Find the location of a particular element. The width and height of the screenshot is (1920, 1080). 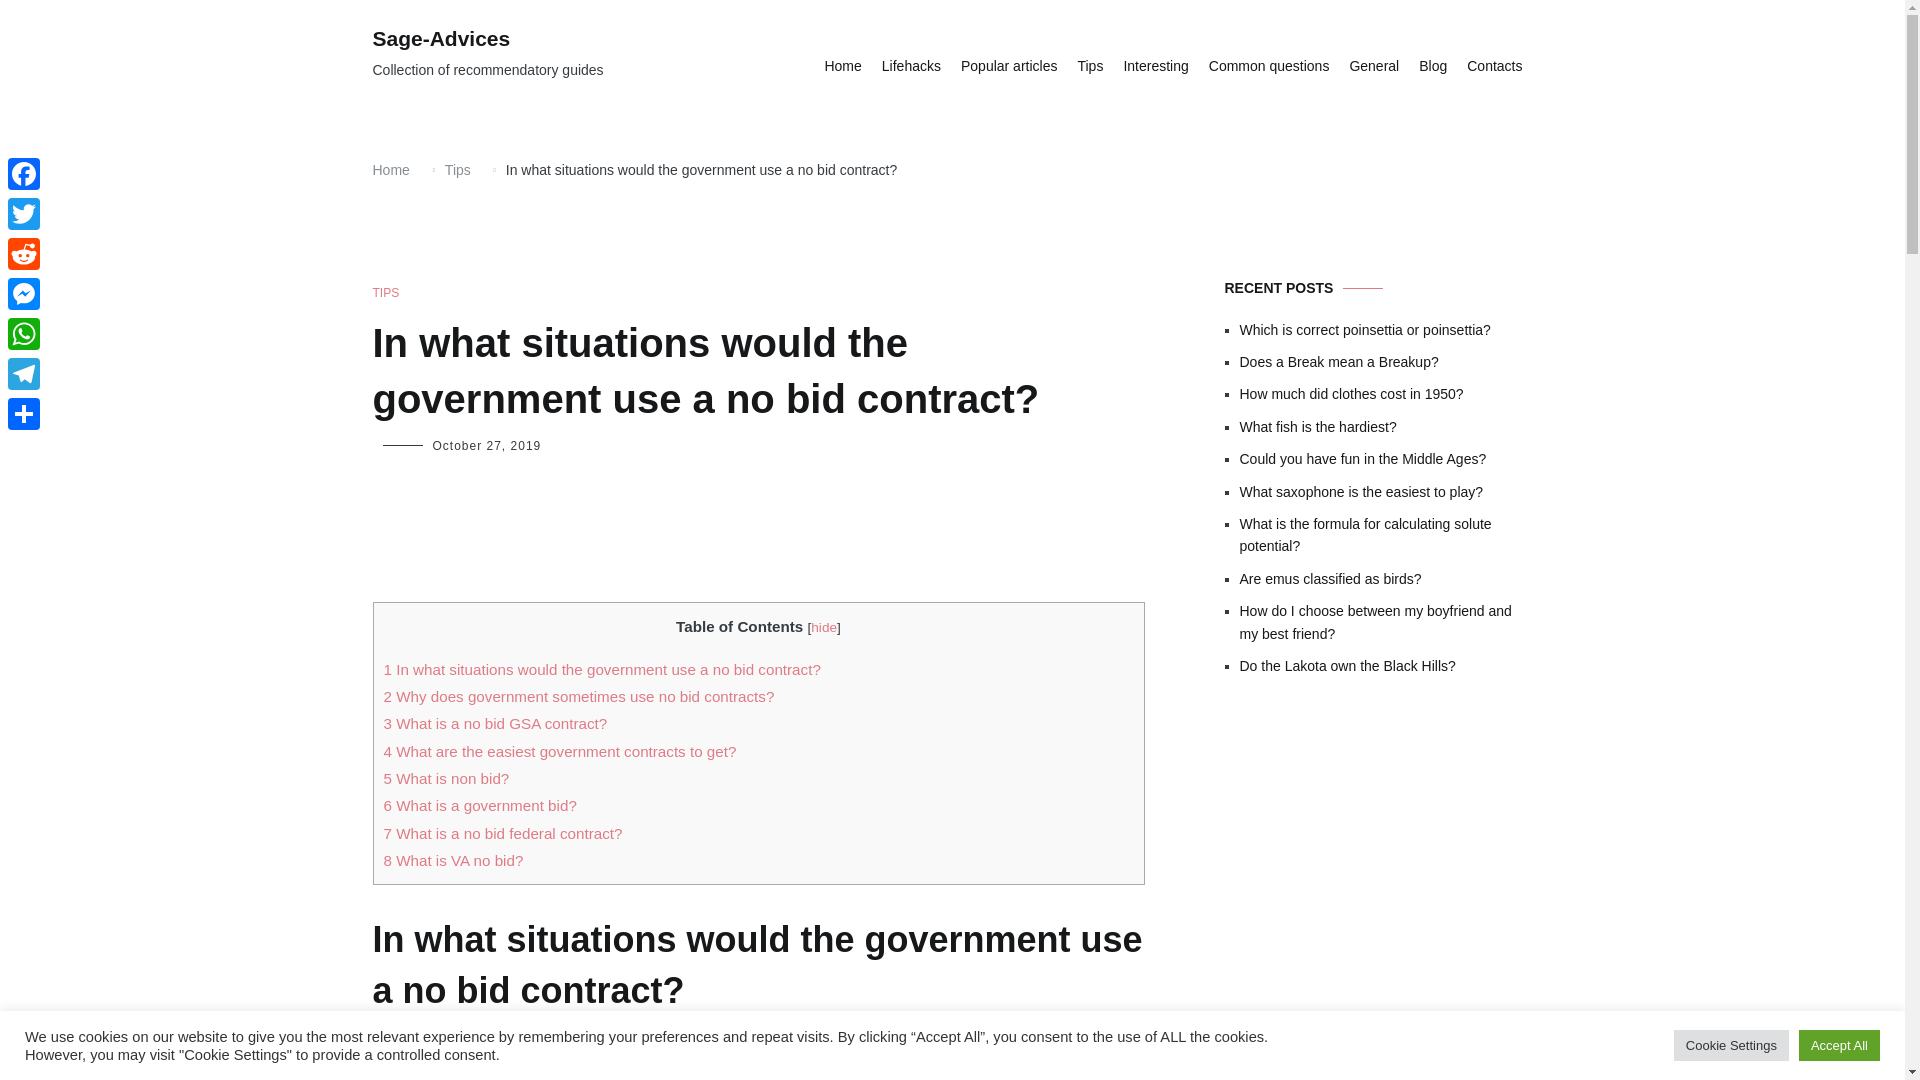

7 What is a no bid federal contract? is located at coordinates (503, 834).